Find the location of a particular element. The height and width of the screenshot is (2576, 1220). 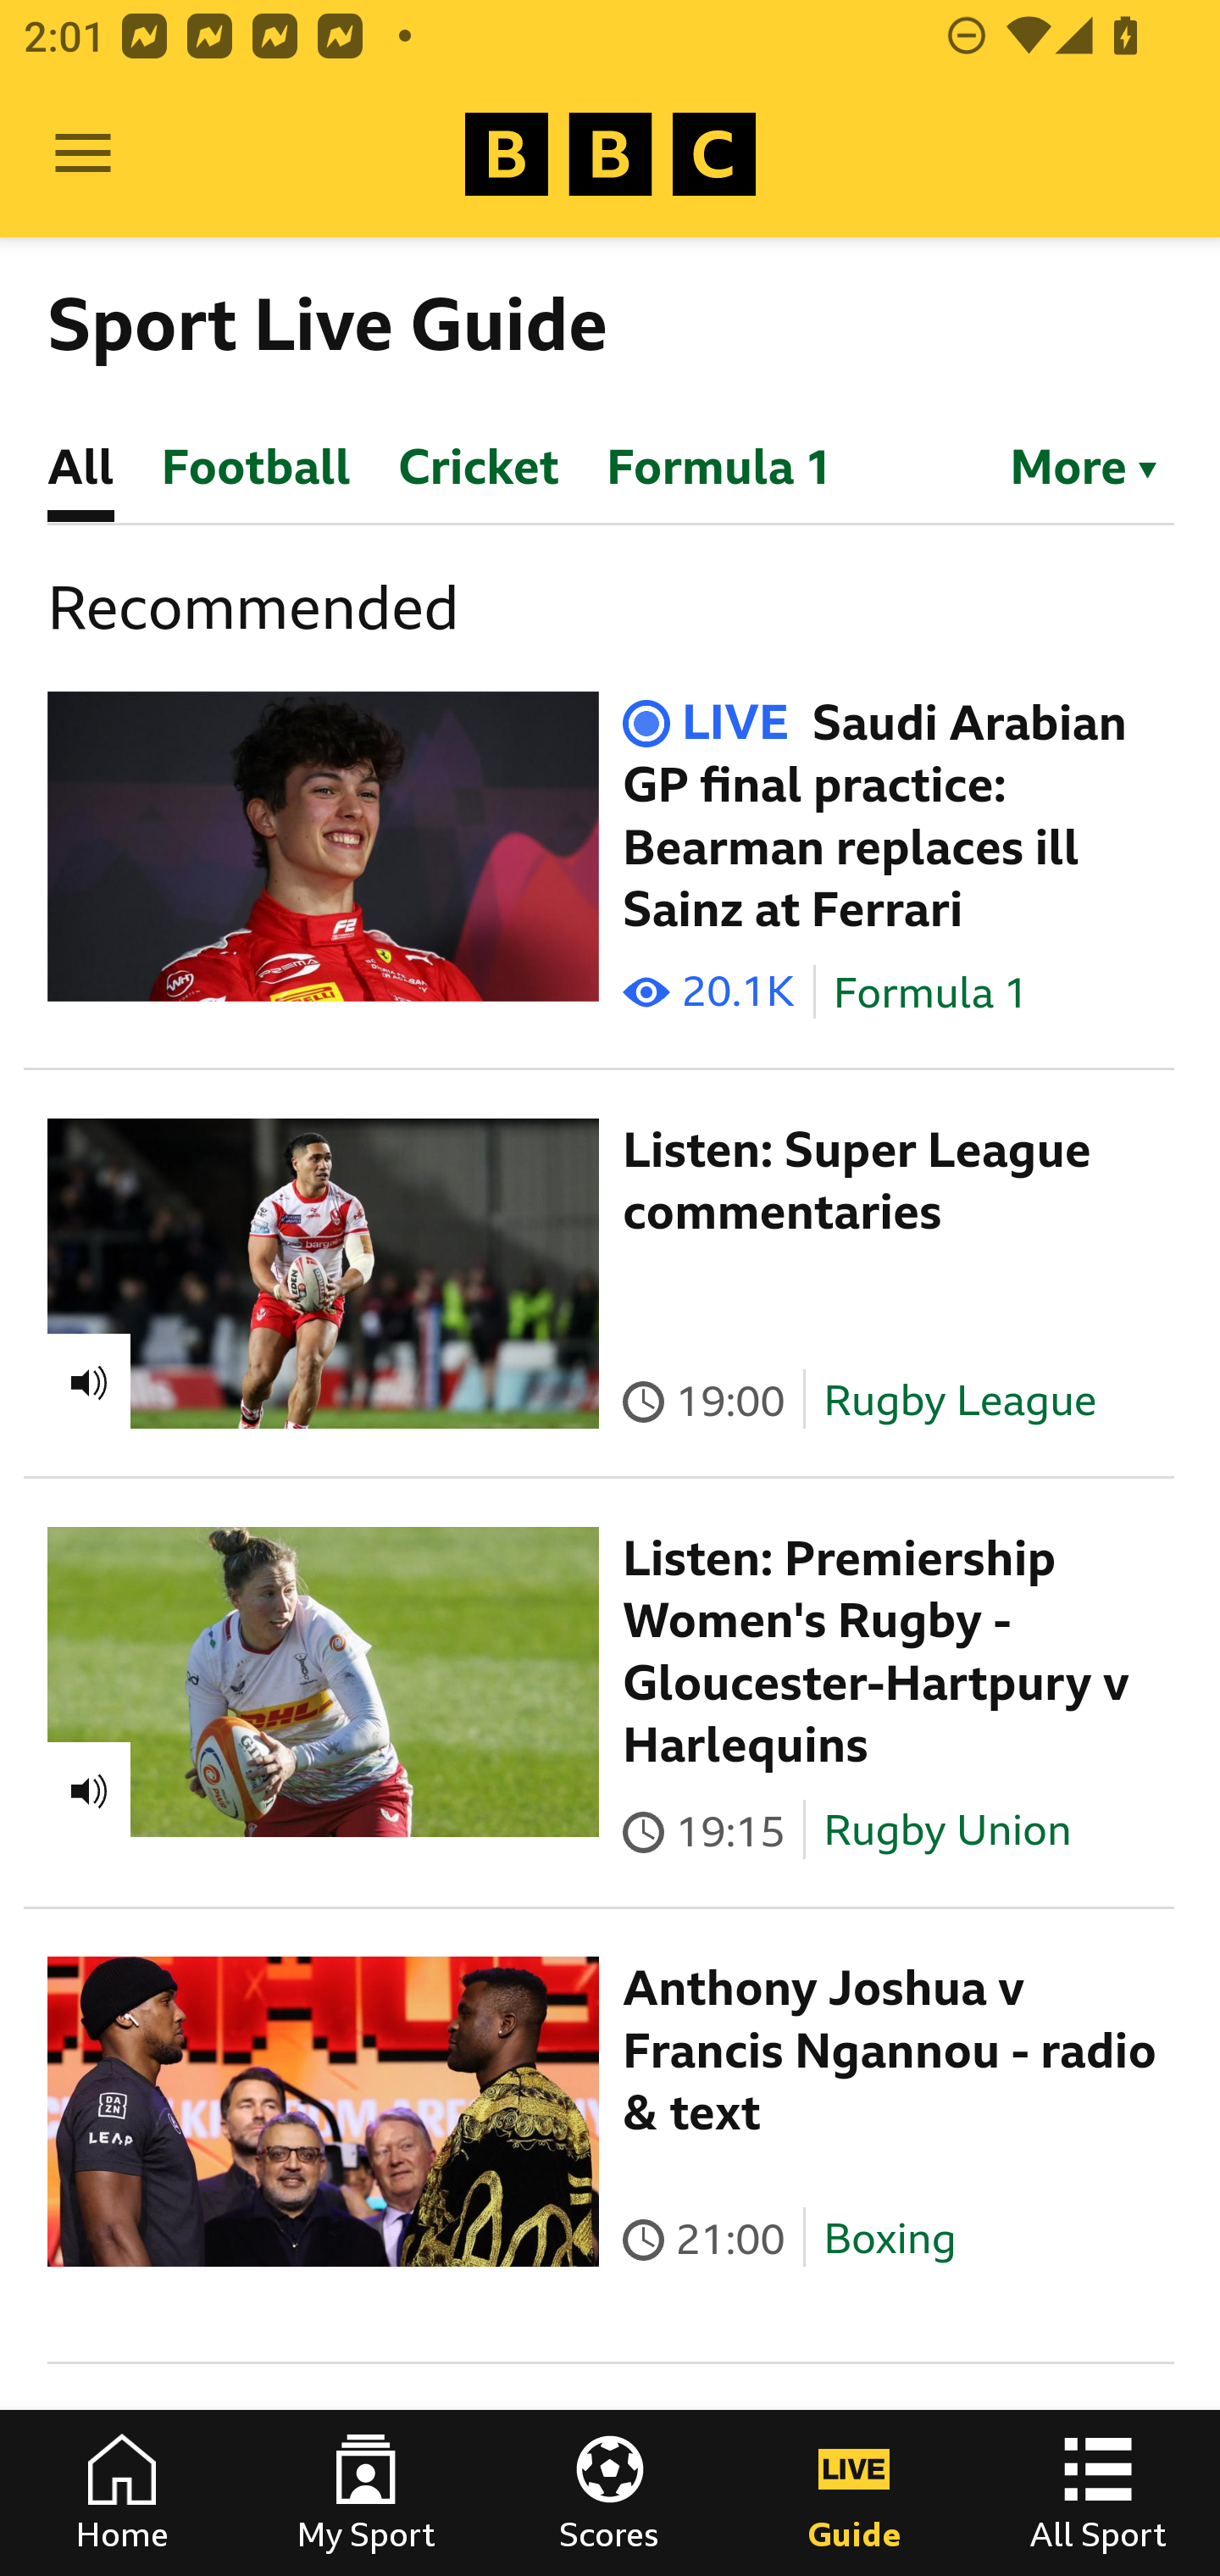

My Sport is located at coordinates (366, 2493).